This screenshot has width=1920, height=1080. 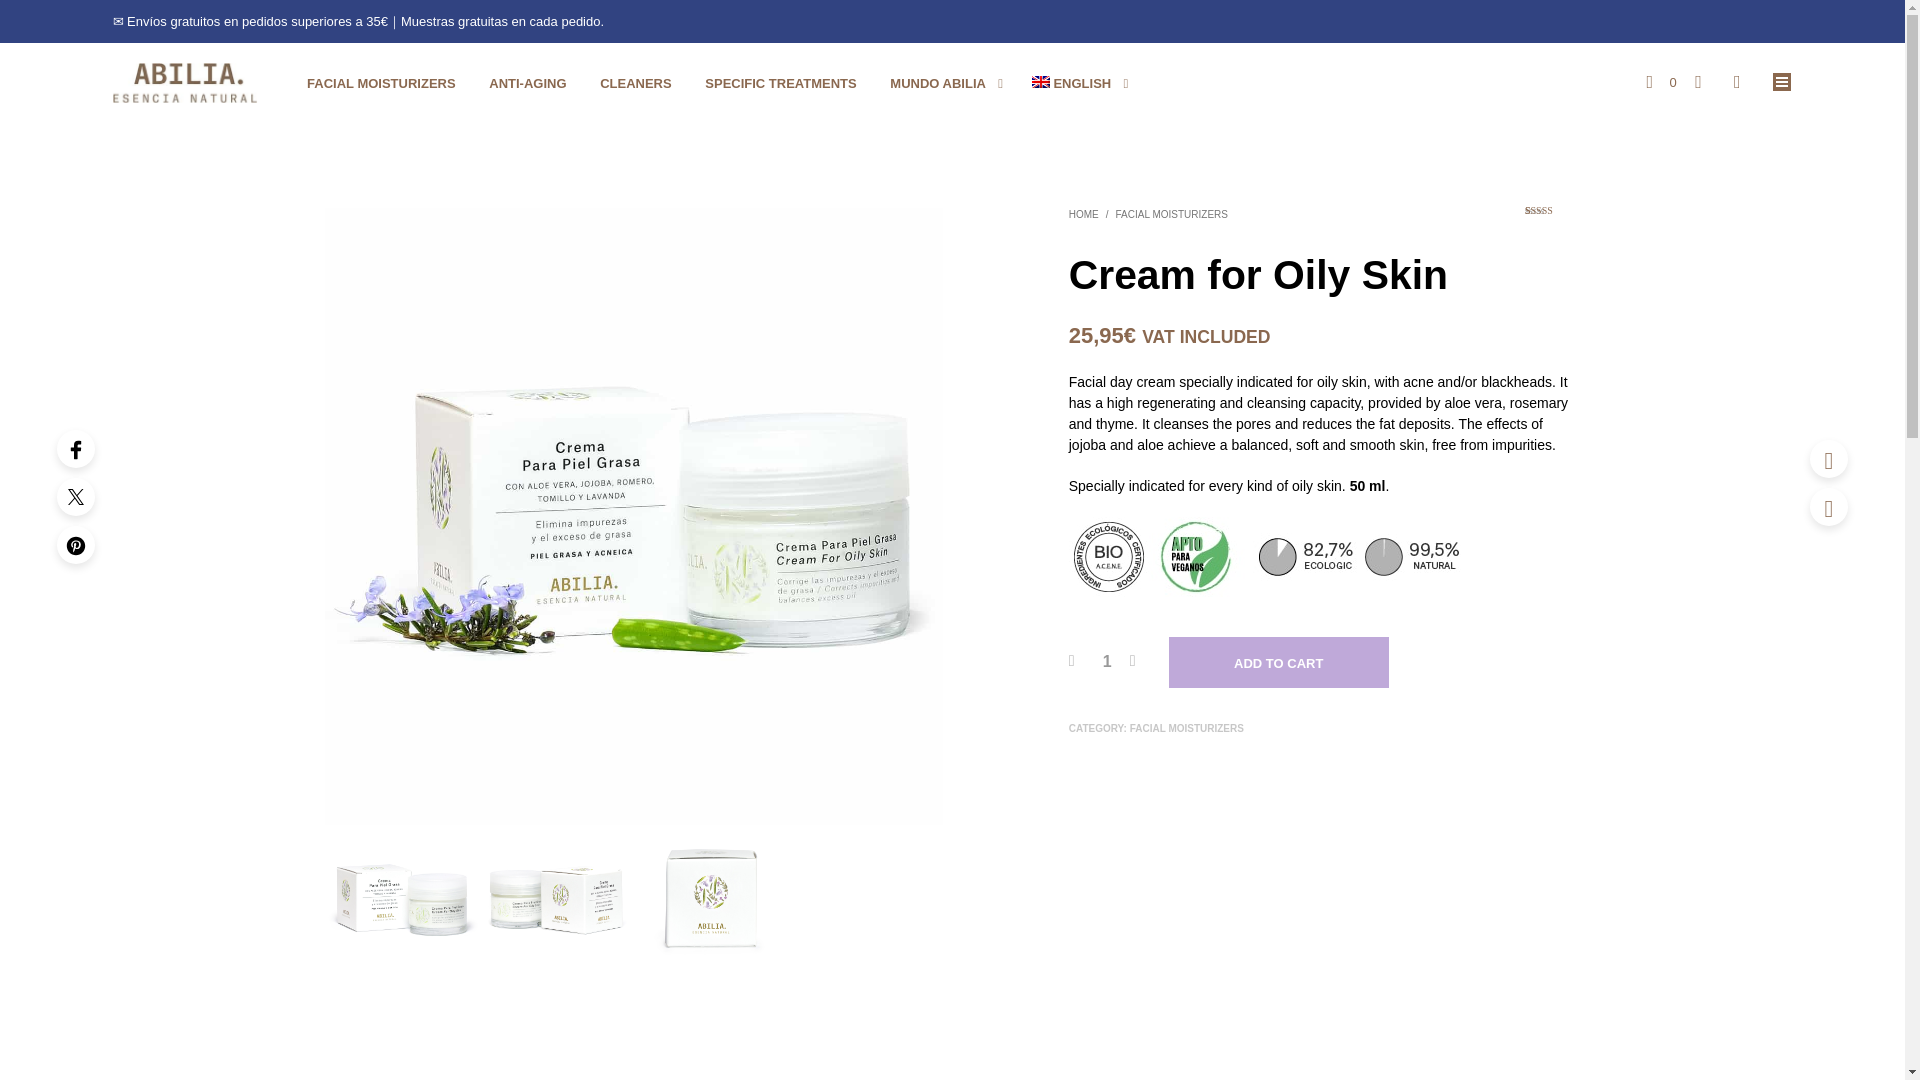 What do you see at coordinates (938, 84) in the screenshot?
I see `MUNDO ABILIA` at bounding box center [938, 84].